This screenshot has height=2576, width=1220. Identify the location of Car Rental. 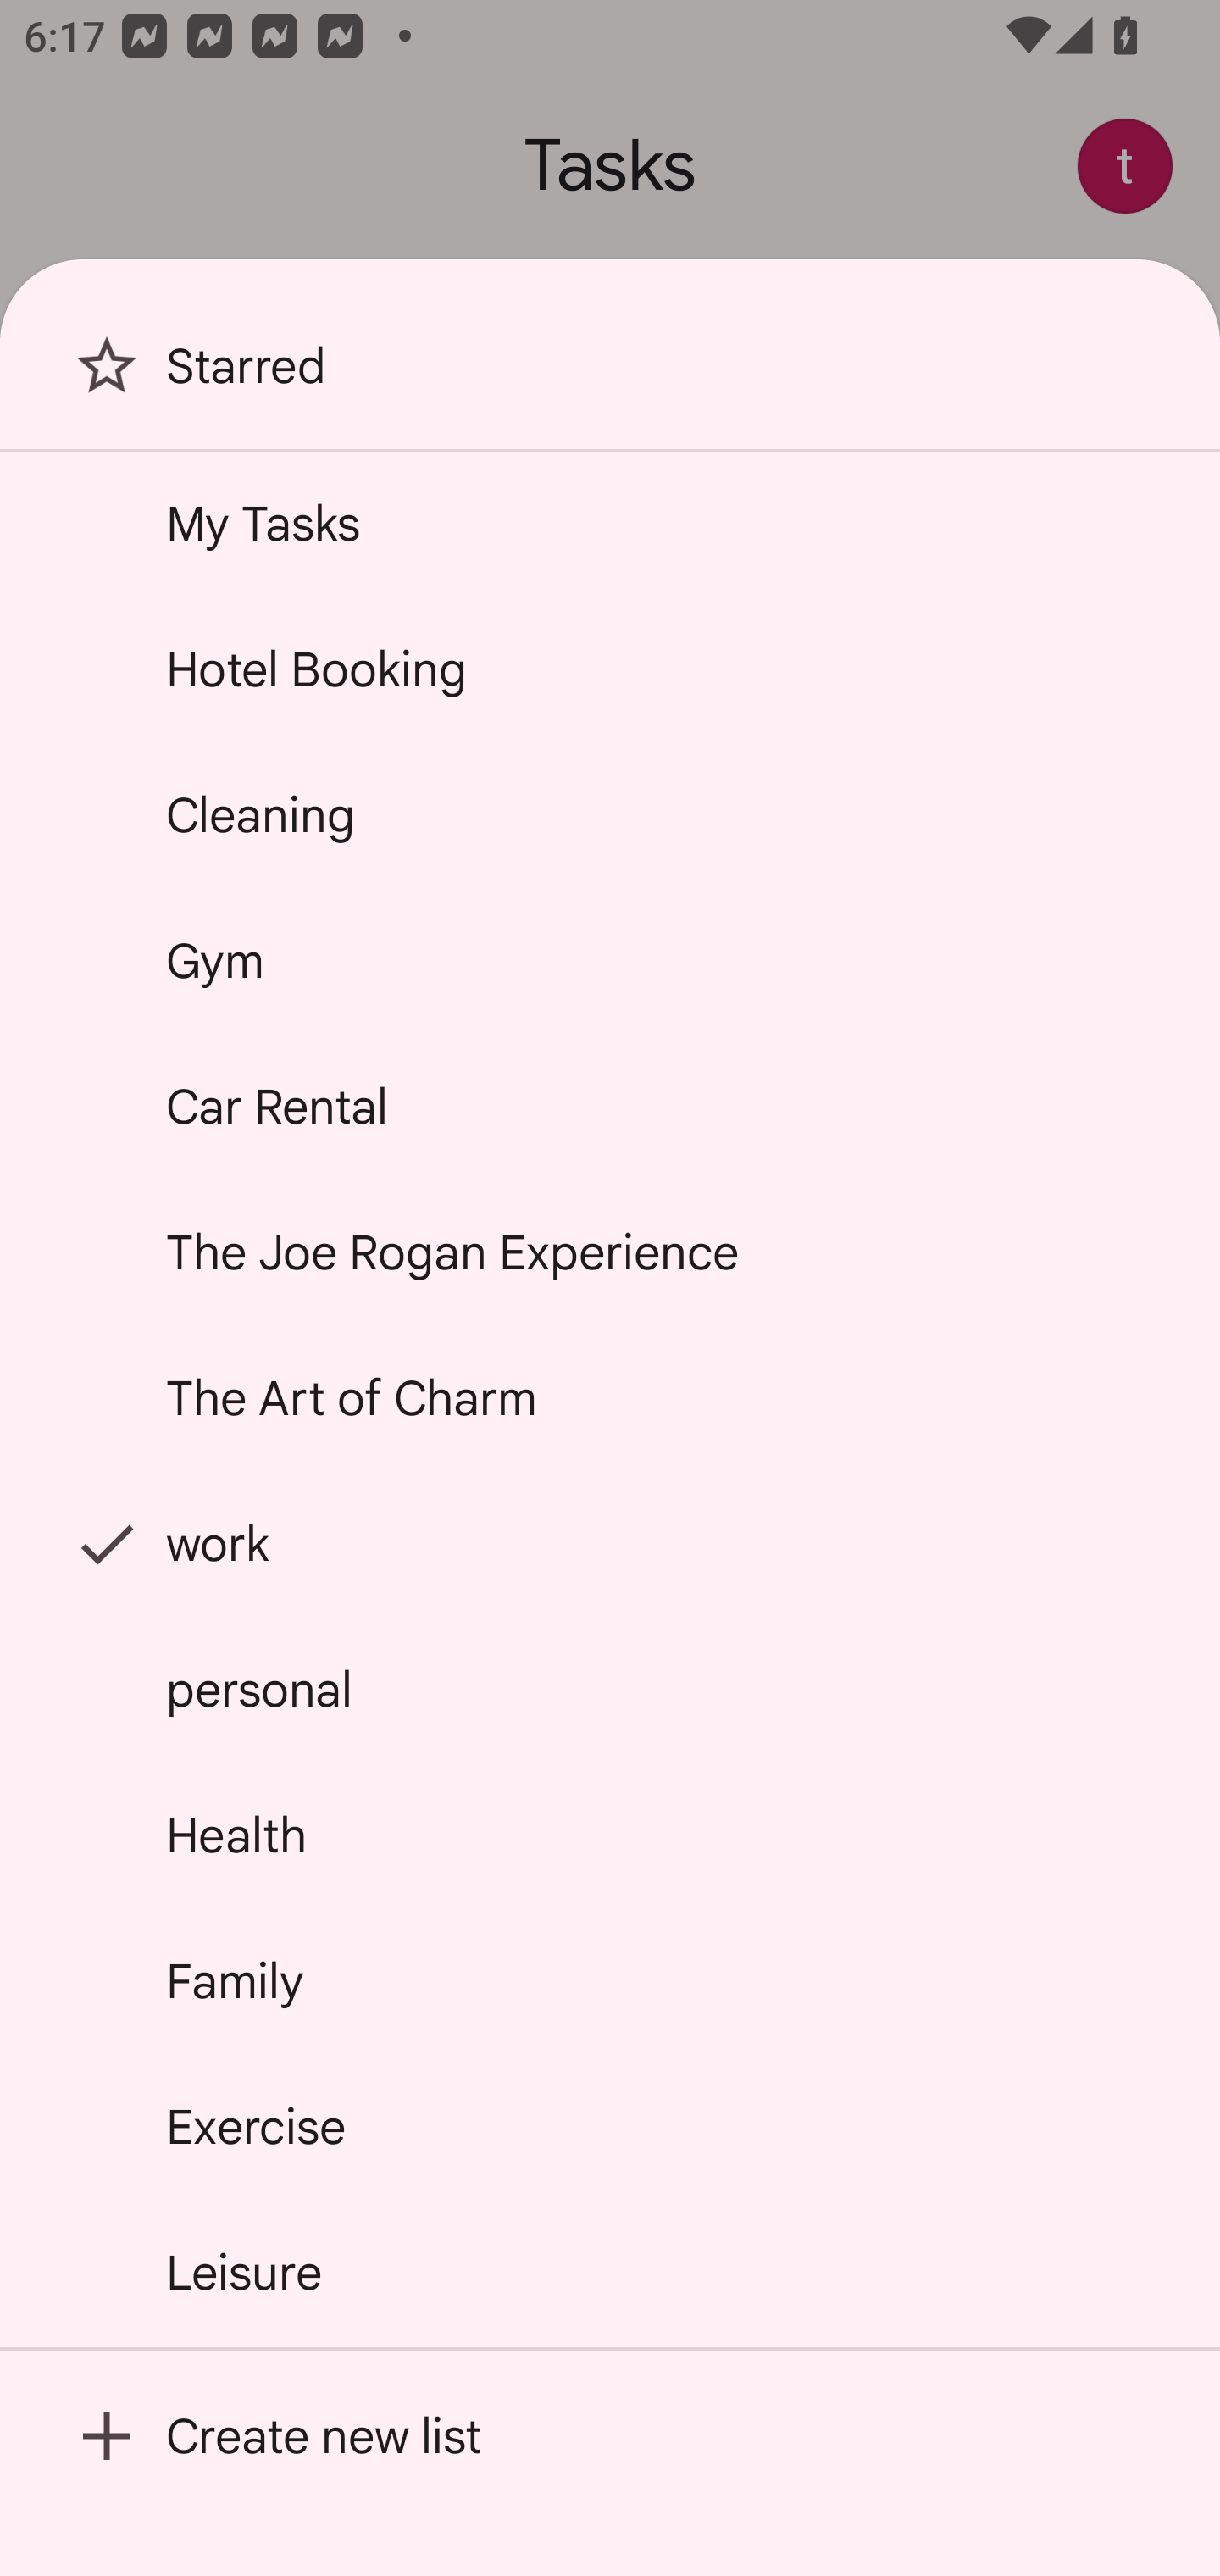
(610, 1107).